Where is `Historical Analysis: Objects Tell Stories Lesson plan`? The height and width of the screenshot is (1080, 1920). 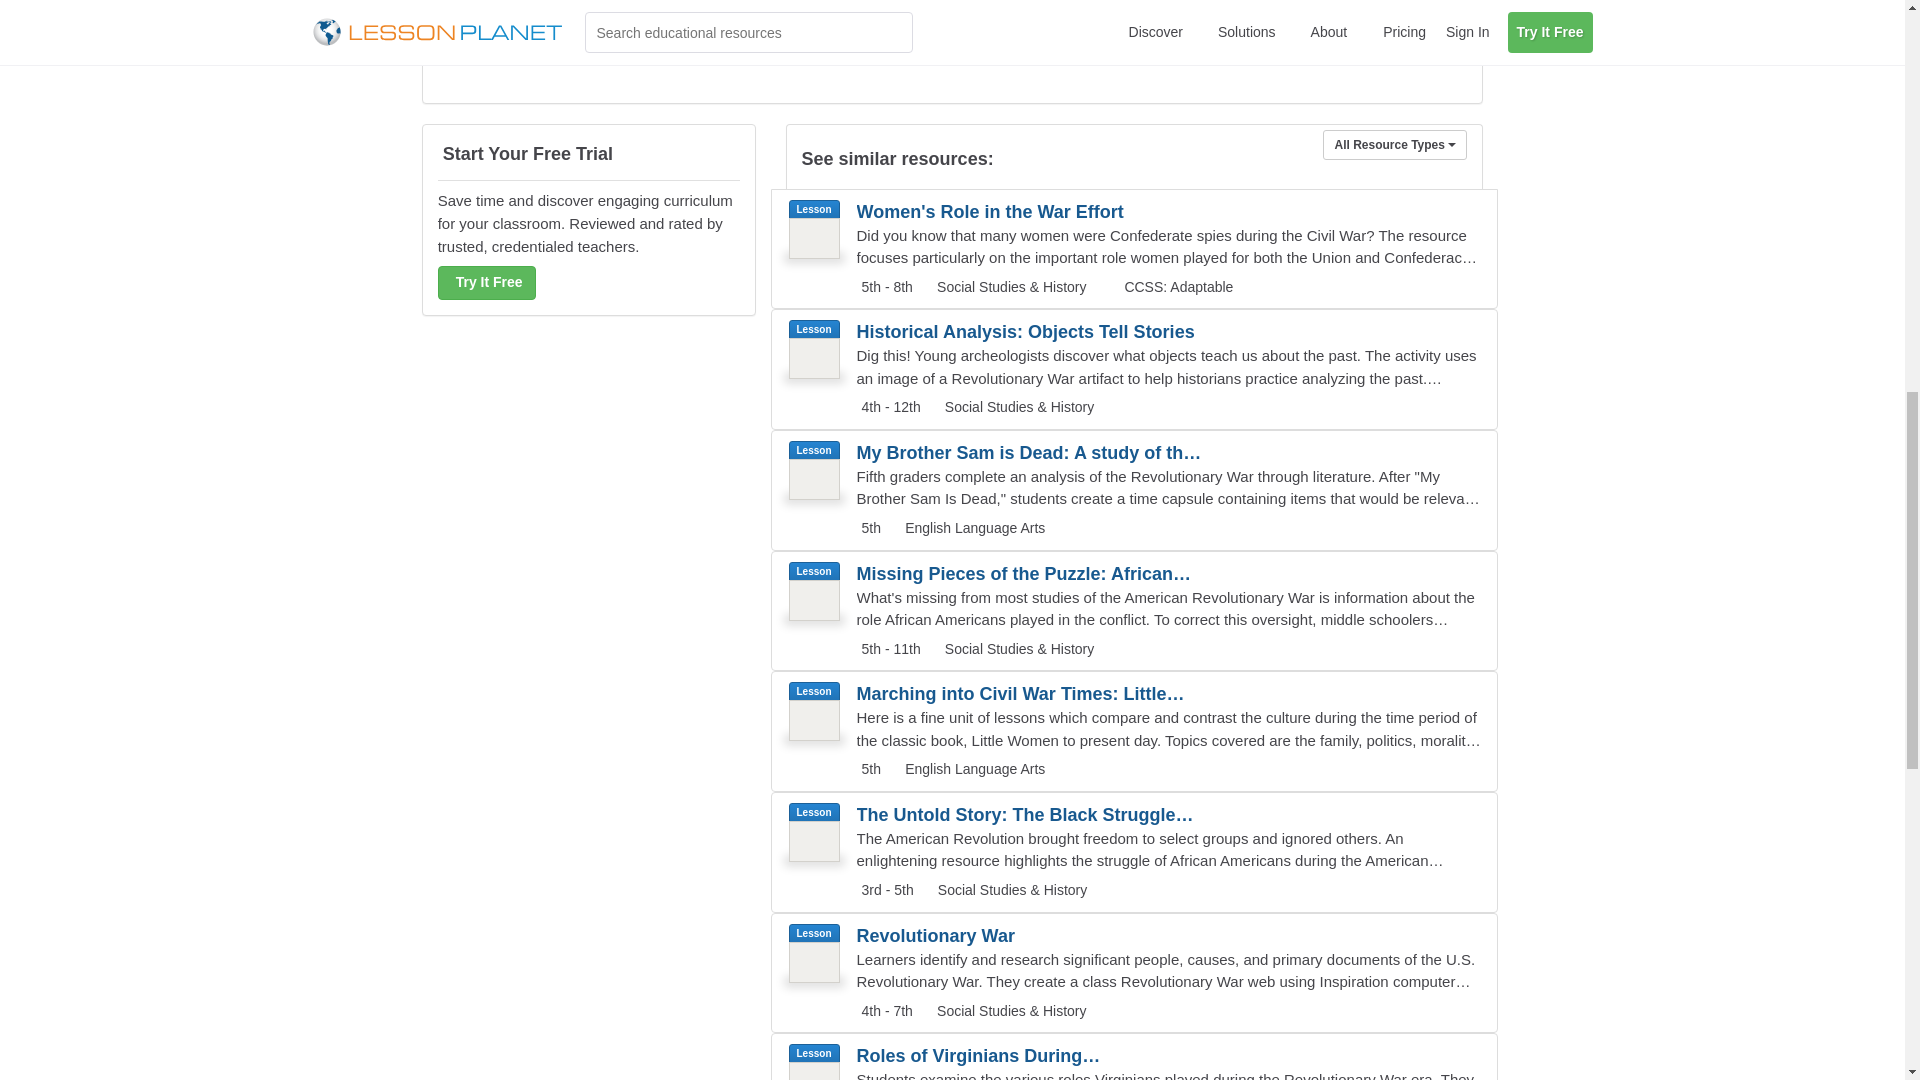
Historical Analysis: Objects Tell Stories Lesson plan is located at coordinates (1134, 369).